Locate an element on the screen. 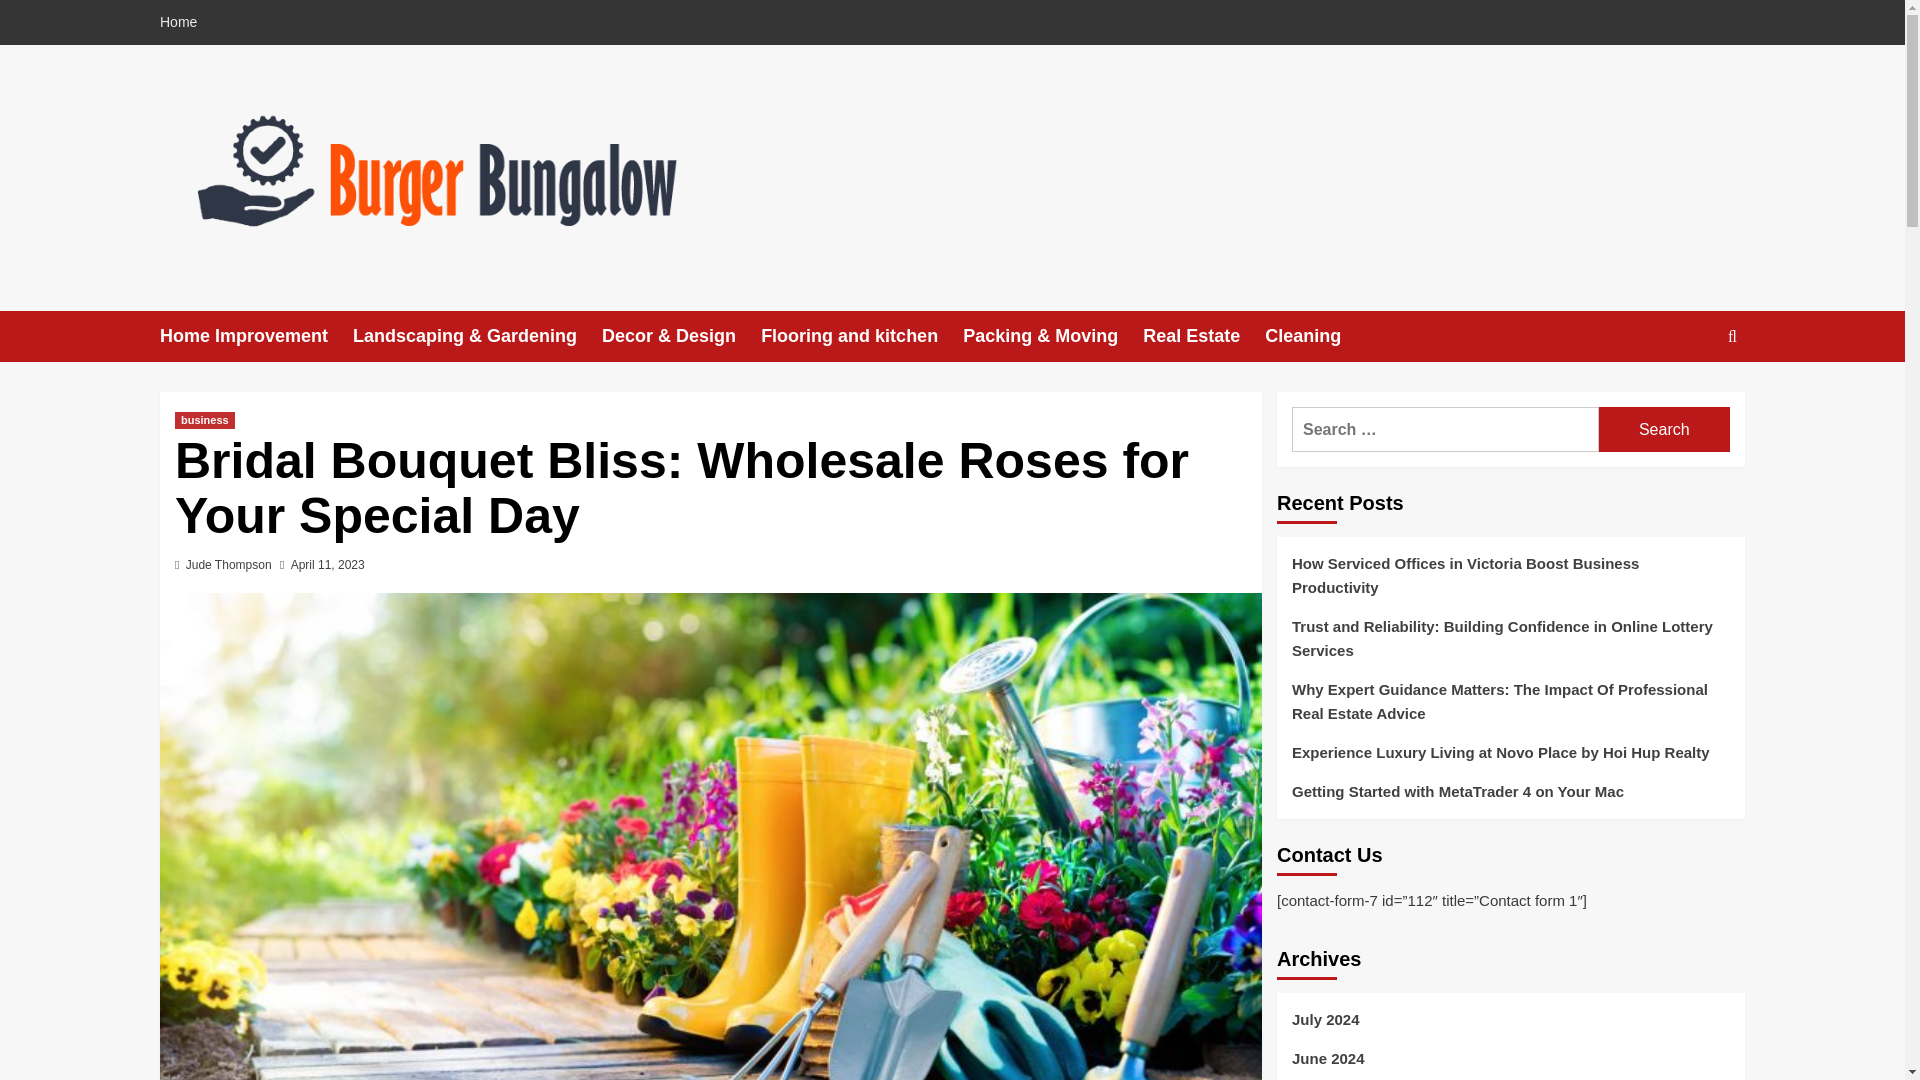 The width and height of the screenshot is (1920, 1080). Jude Thompson is located at coordinates (229, 565).